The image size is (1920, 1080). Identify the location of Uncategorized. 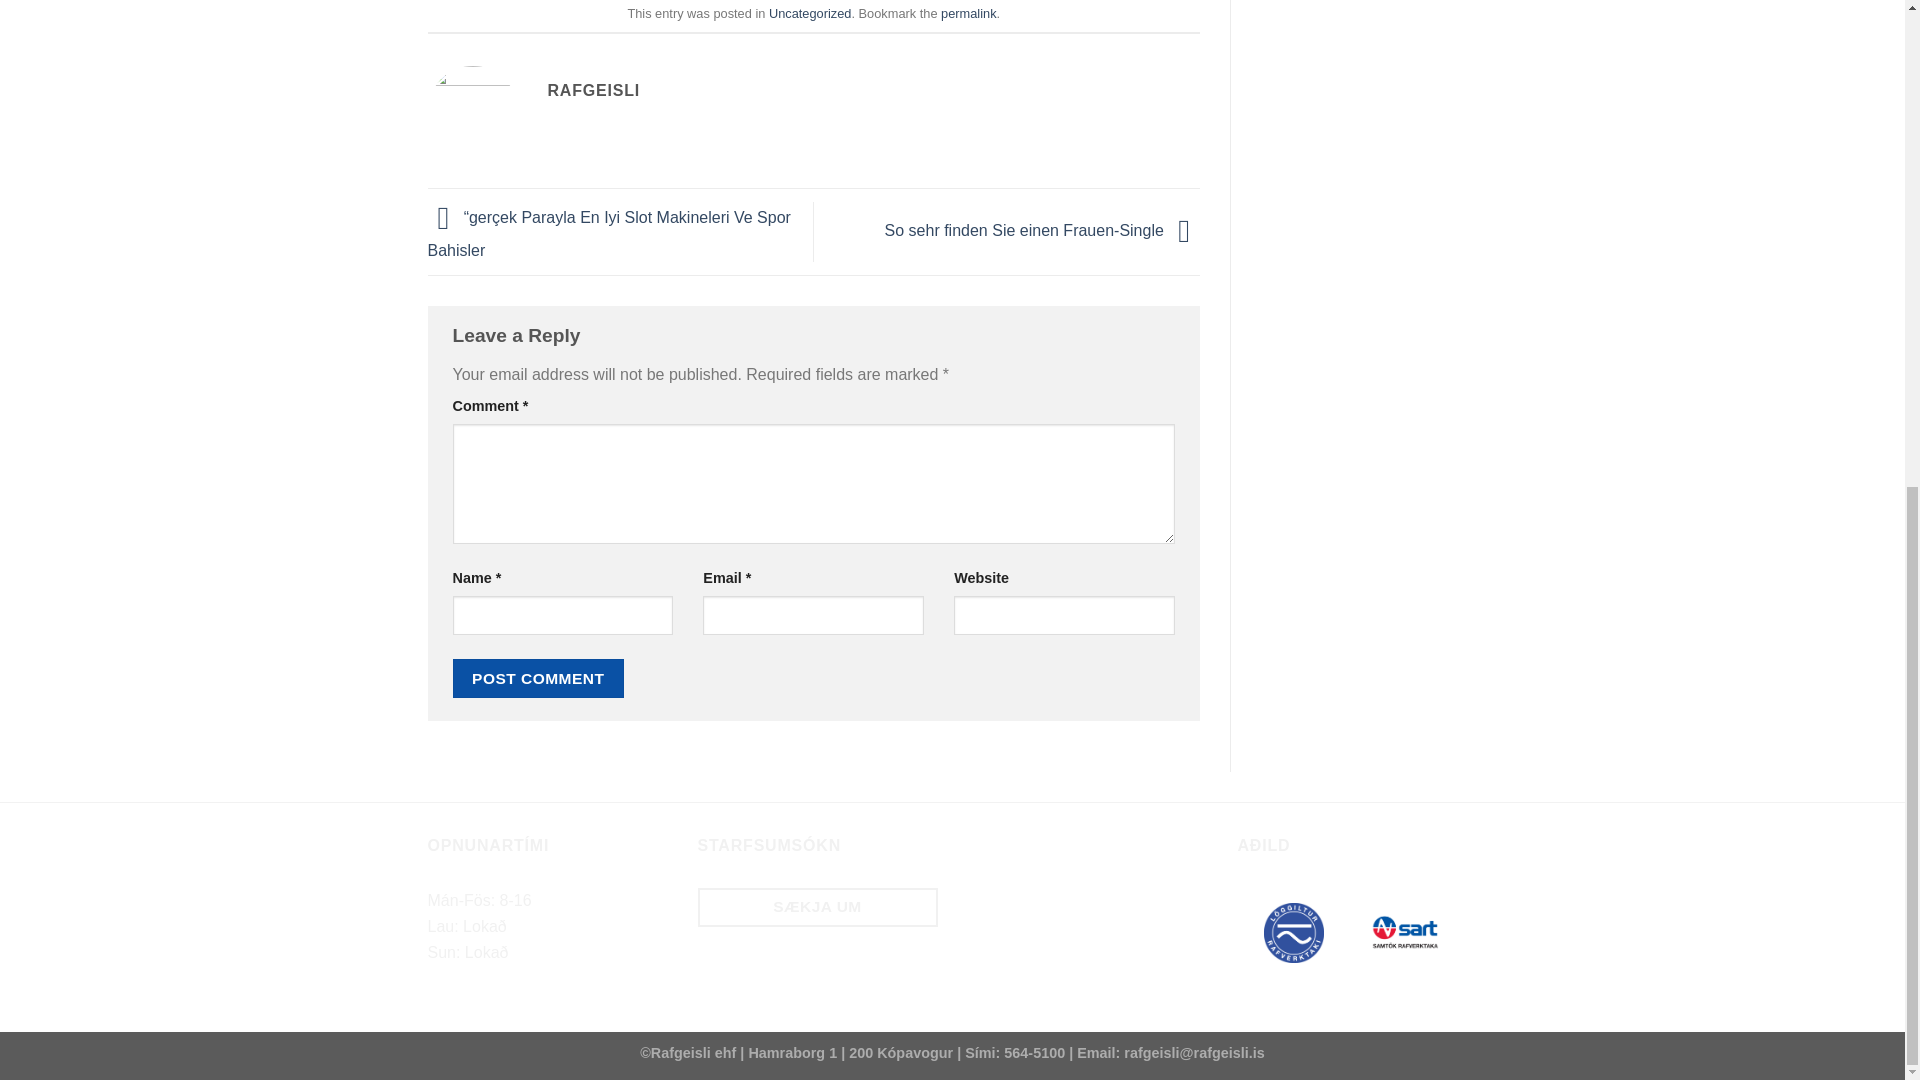
(810, 13).